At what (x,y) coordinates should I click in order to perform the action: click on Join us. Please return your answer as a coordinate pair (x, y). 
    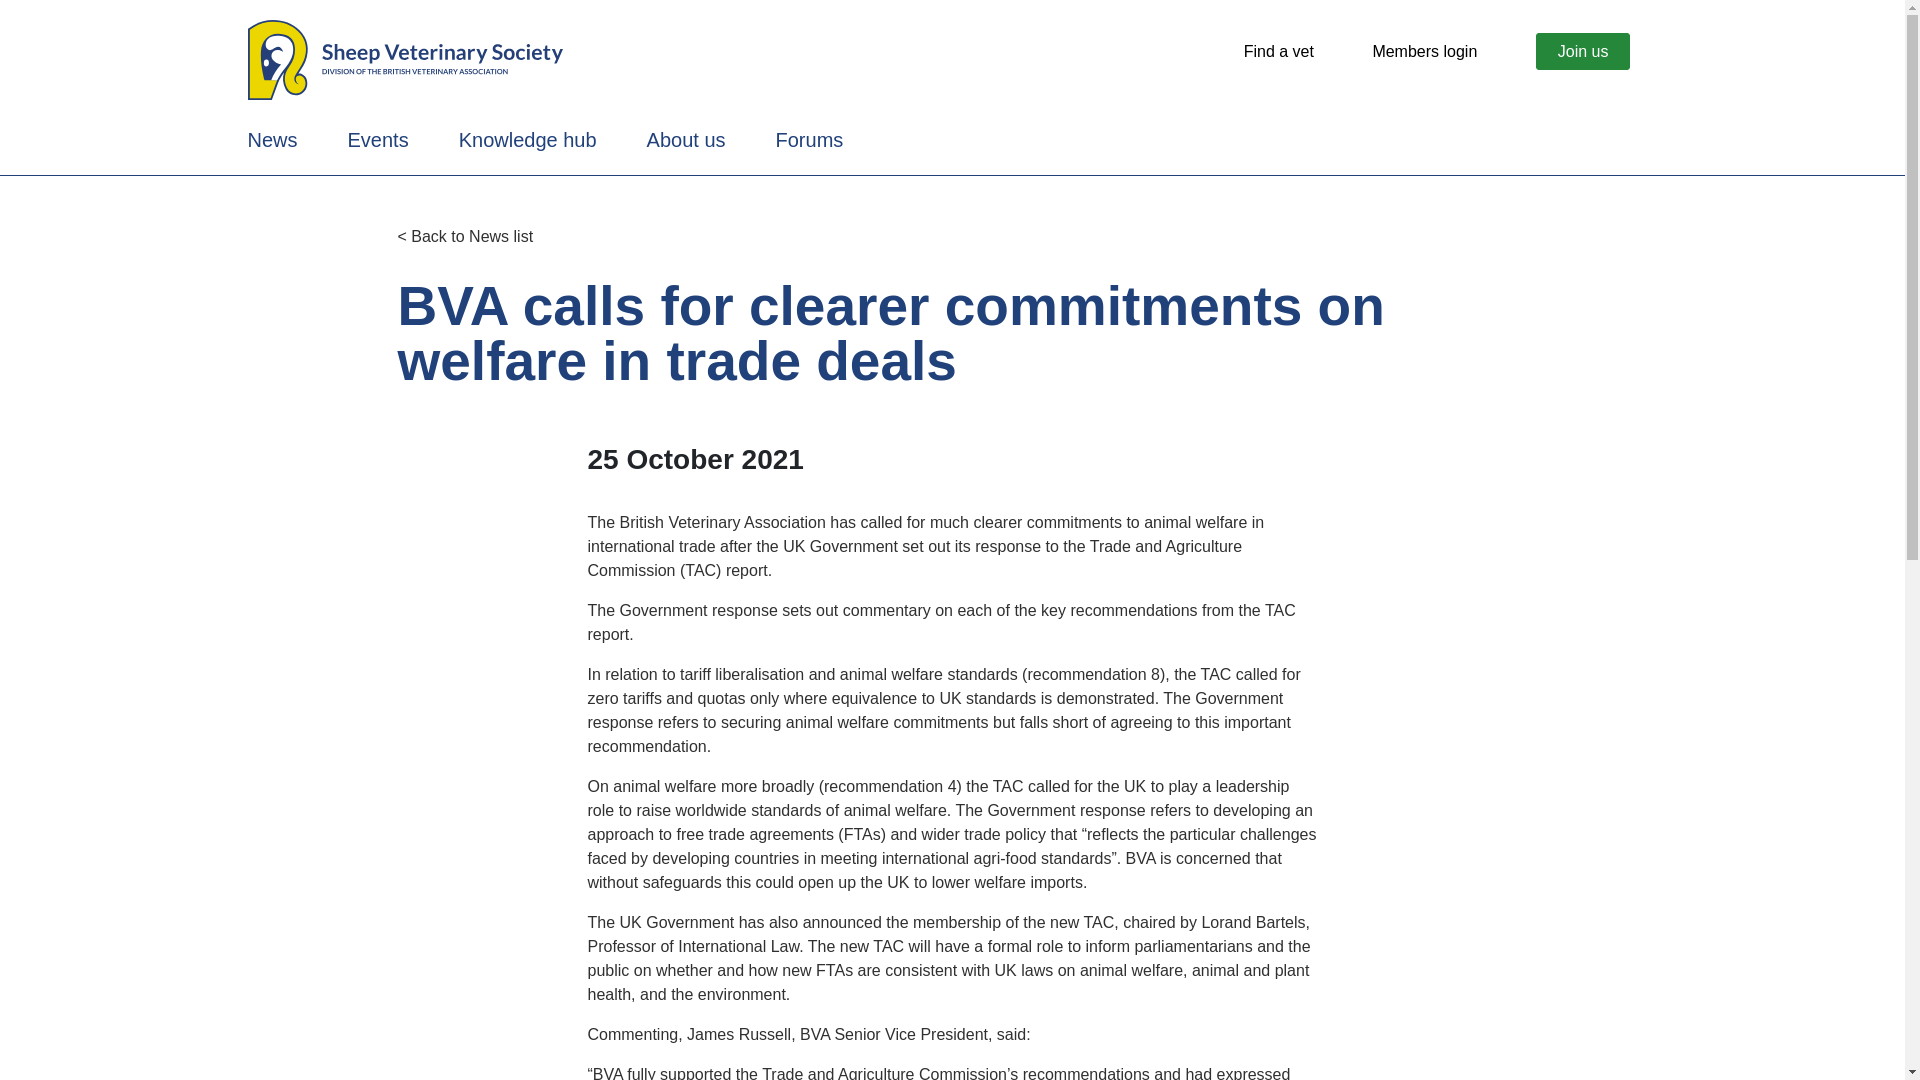
    Looking at the image, I should click on (1583, 52).